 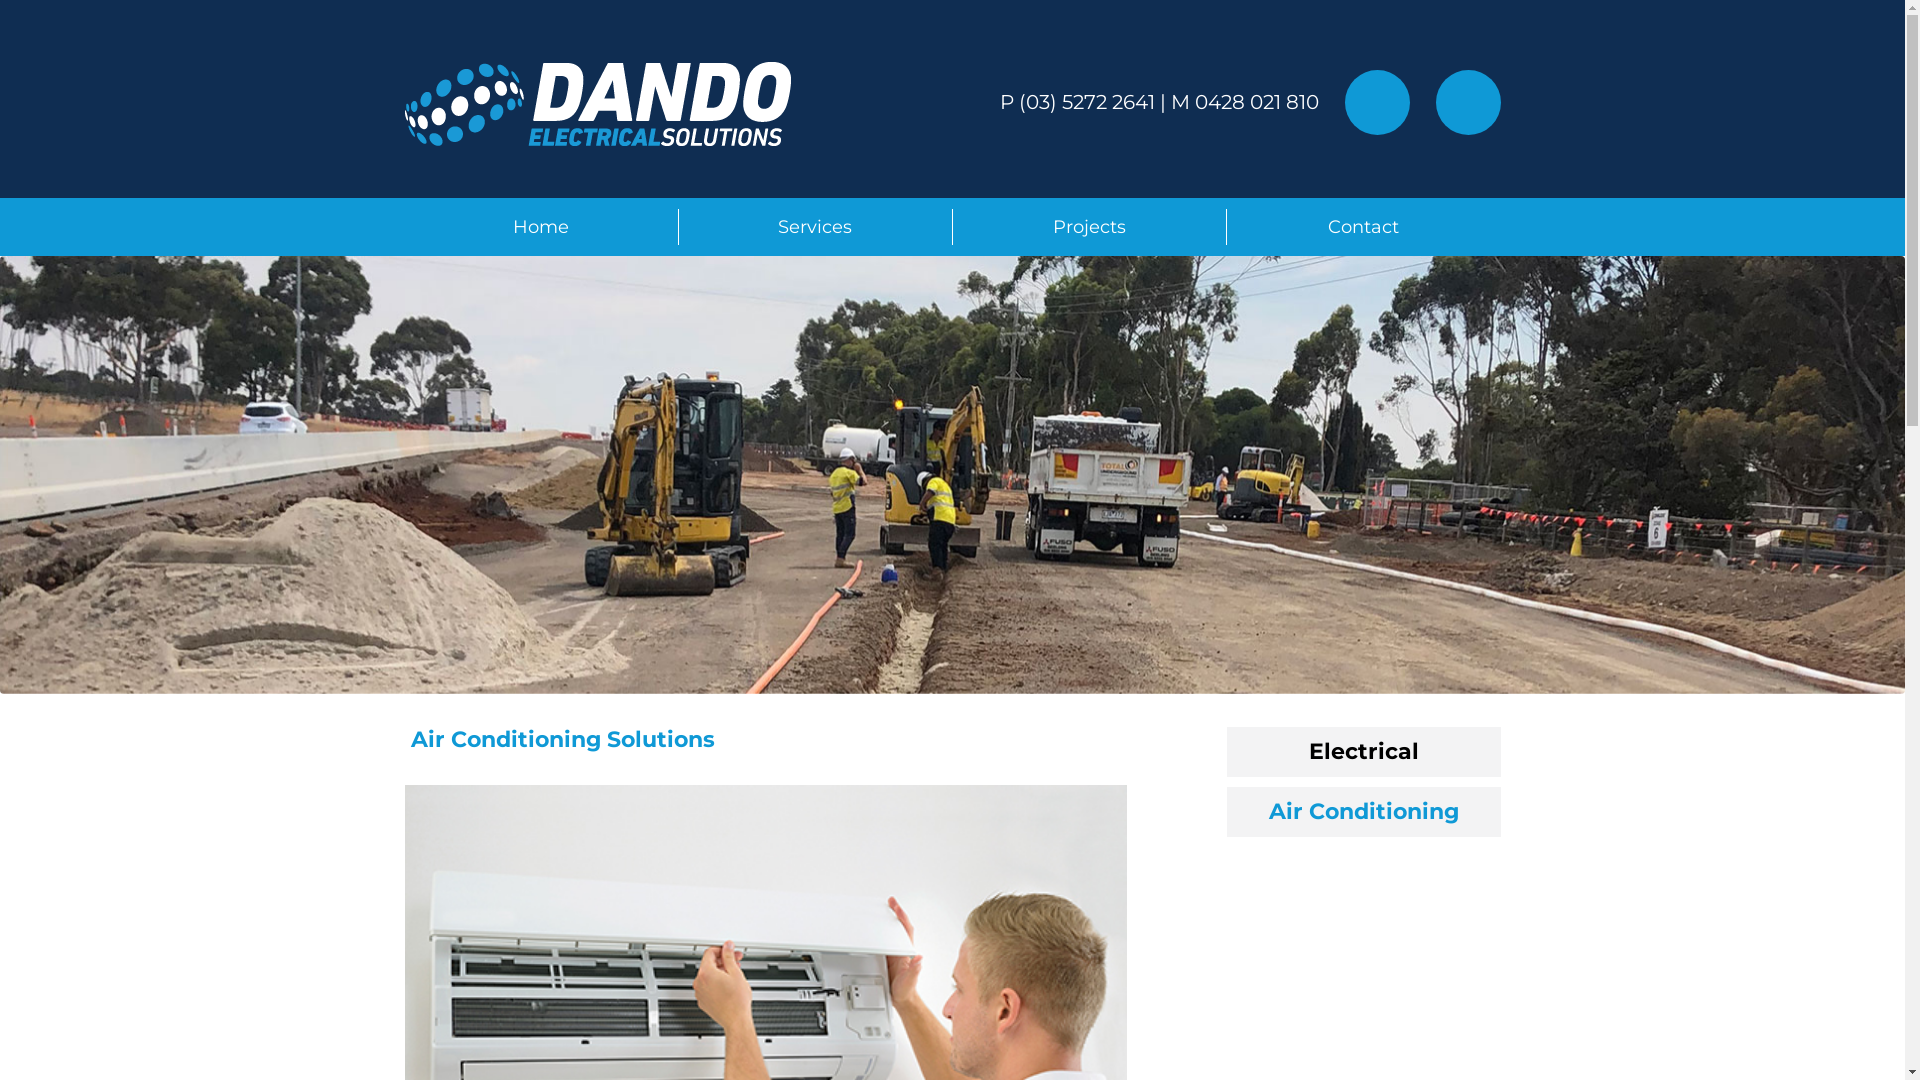 What do you see at coordinates (1363, 227) in the screenshot?
I see `Contact` at bounding box center [1363, 227].